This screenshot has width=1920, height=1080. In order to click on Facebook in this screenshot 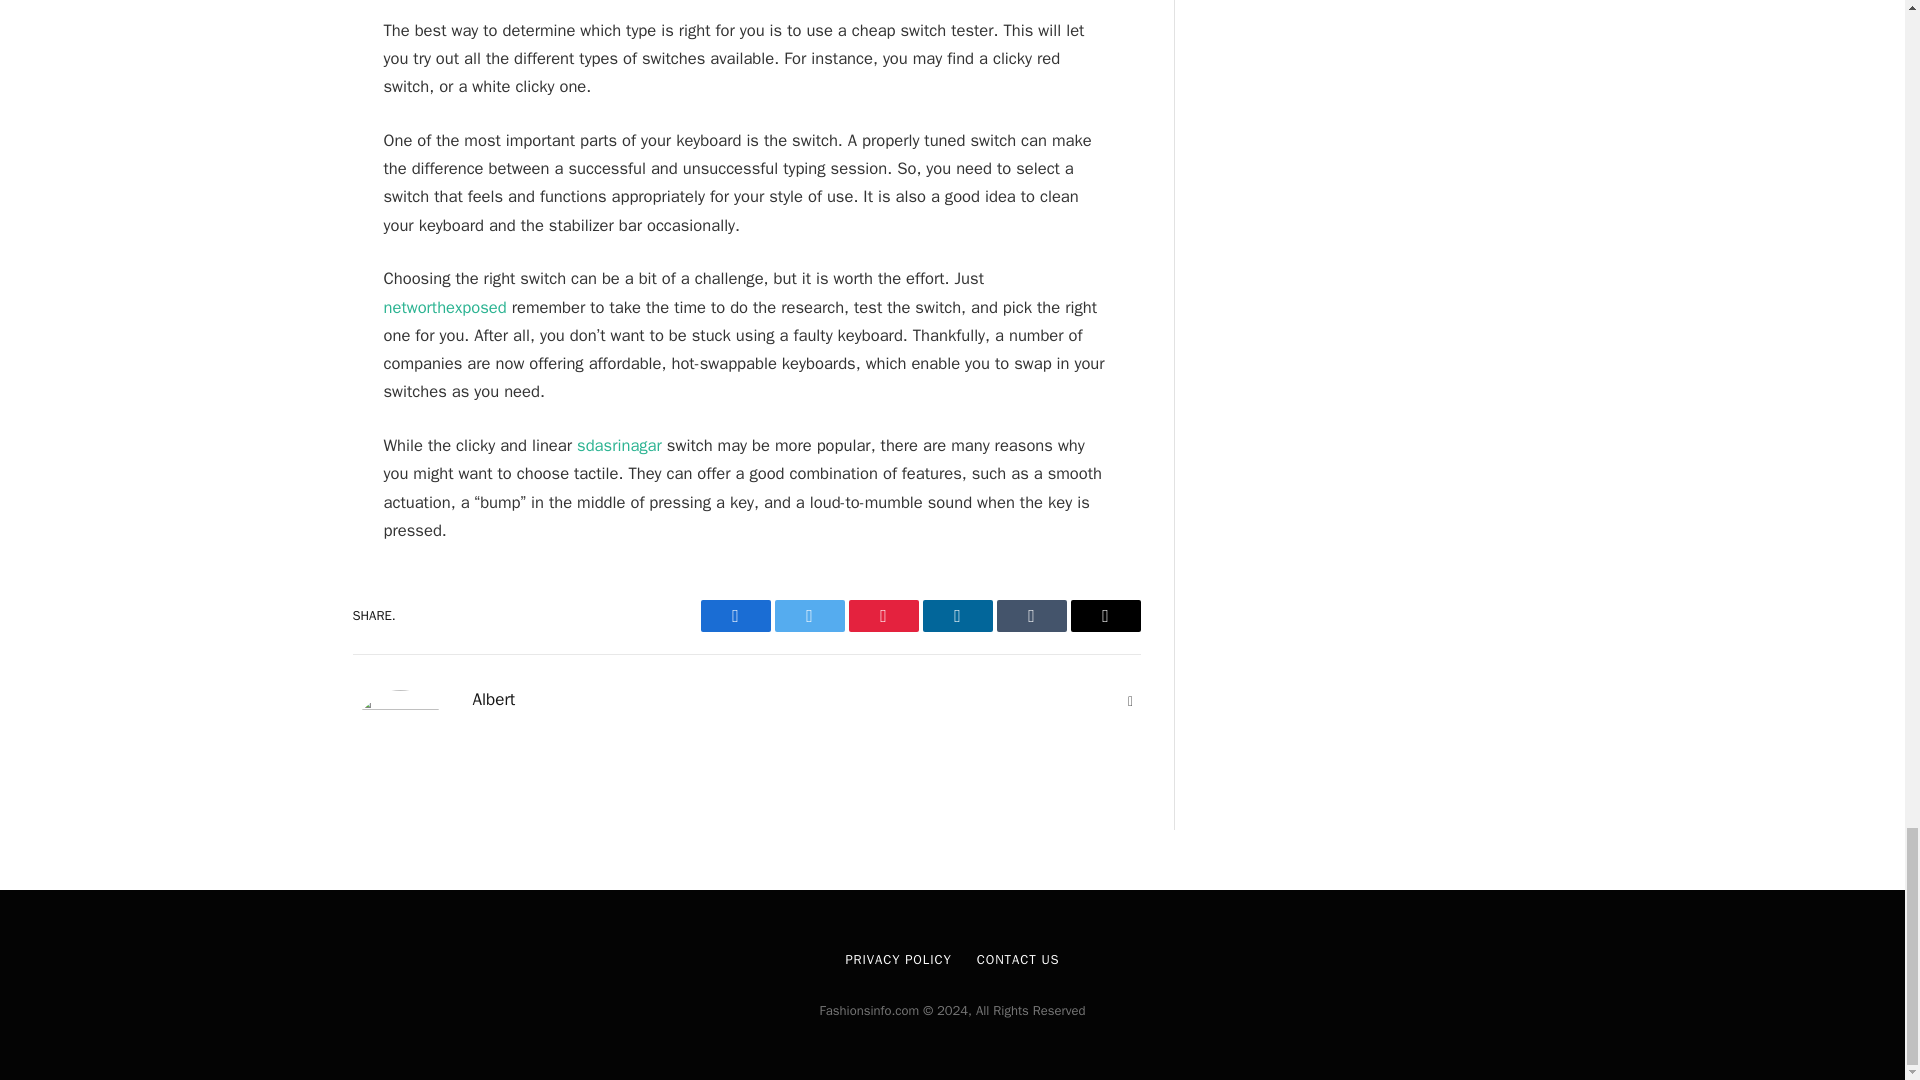, I will do `click(734, 616)`.